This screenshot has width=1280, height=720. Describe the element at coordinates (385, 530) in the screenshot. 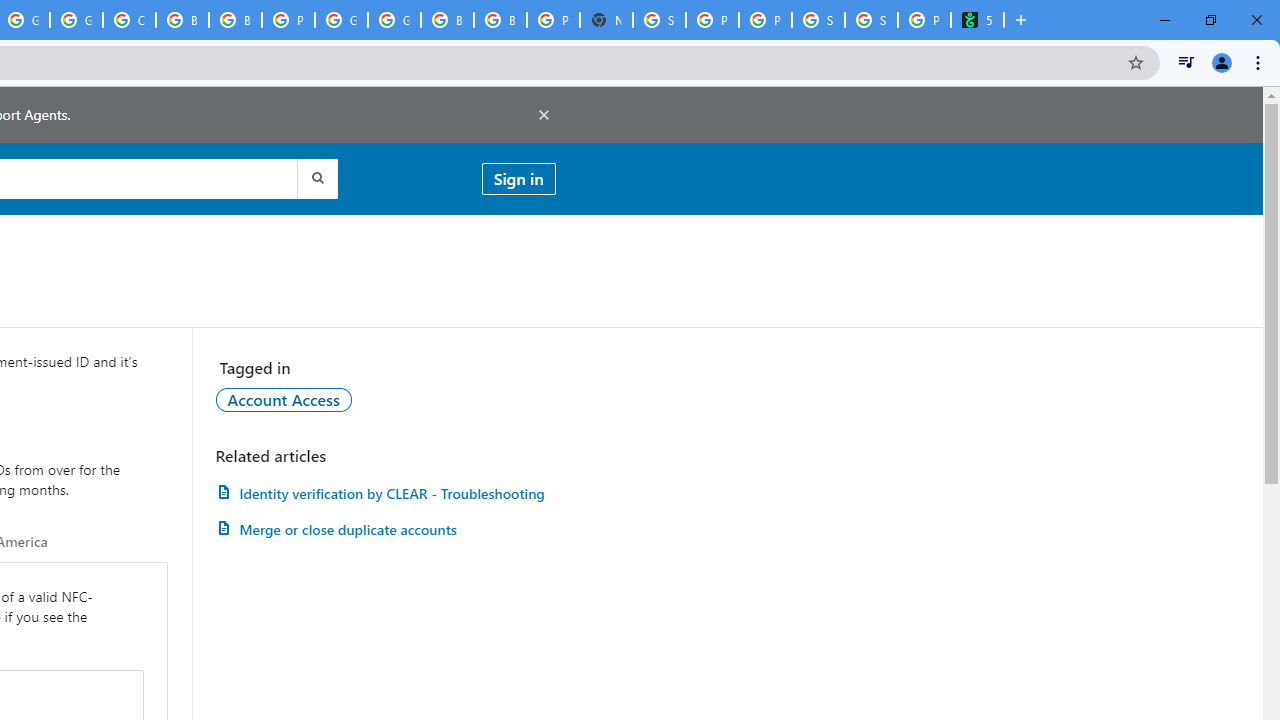

I see `AutomationID: article-link-a1337200` at that location.